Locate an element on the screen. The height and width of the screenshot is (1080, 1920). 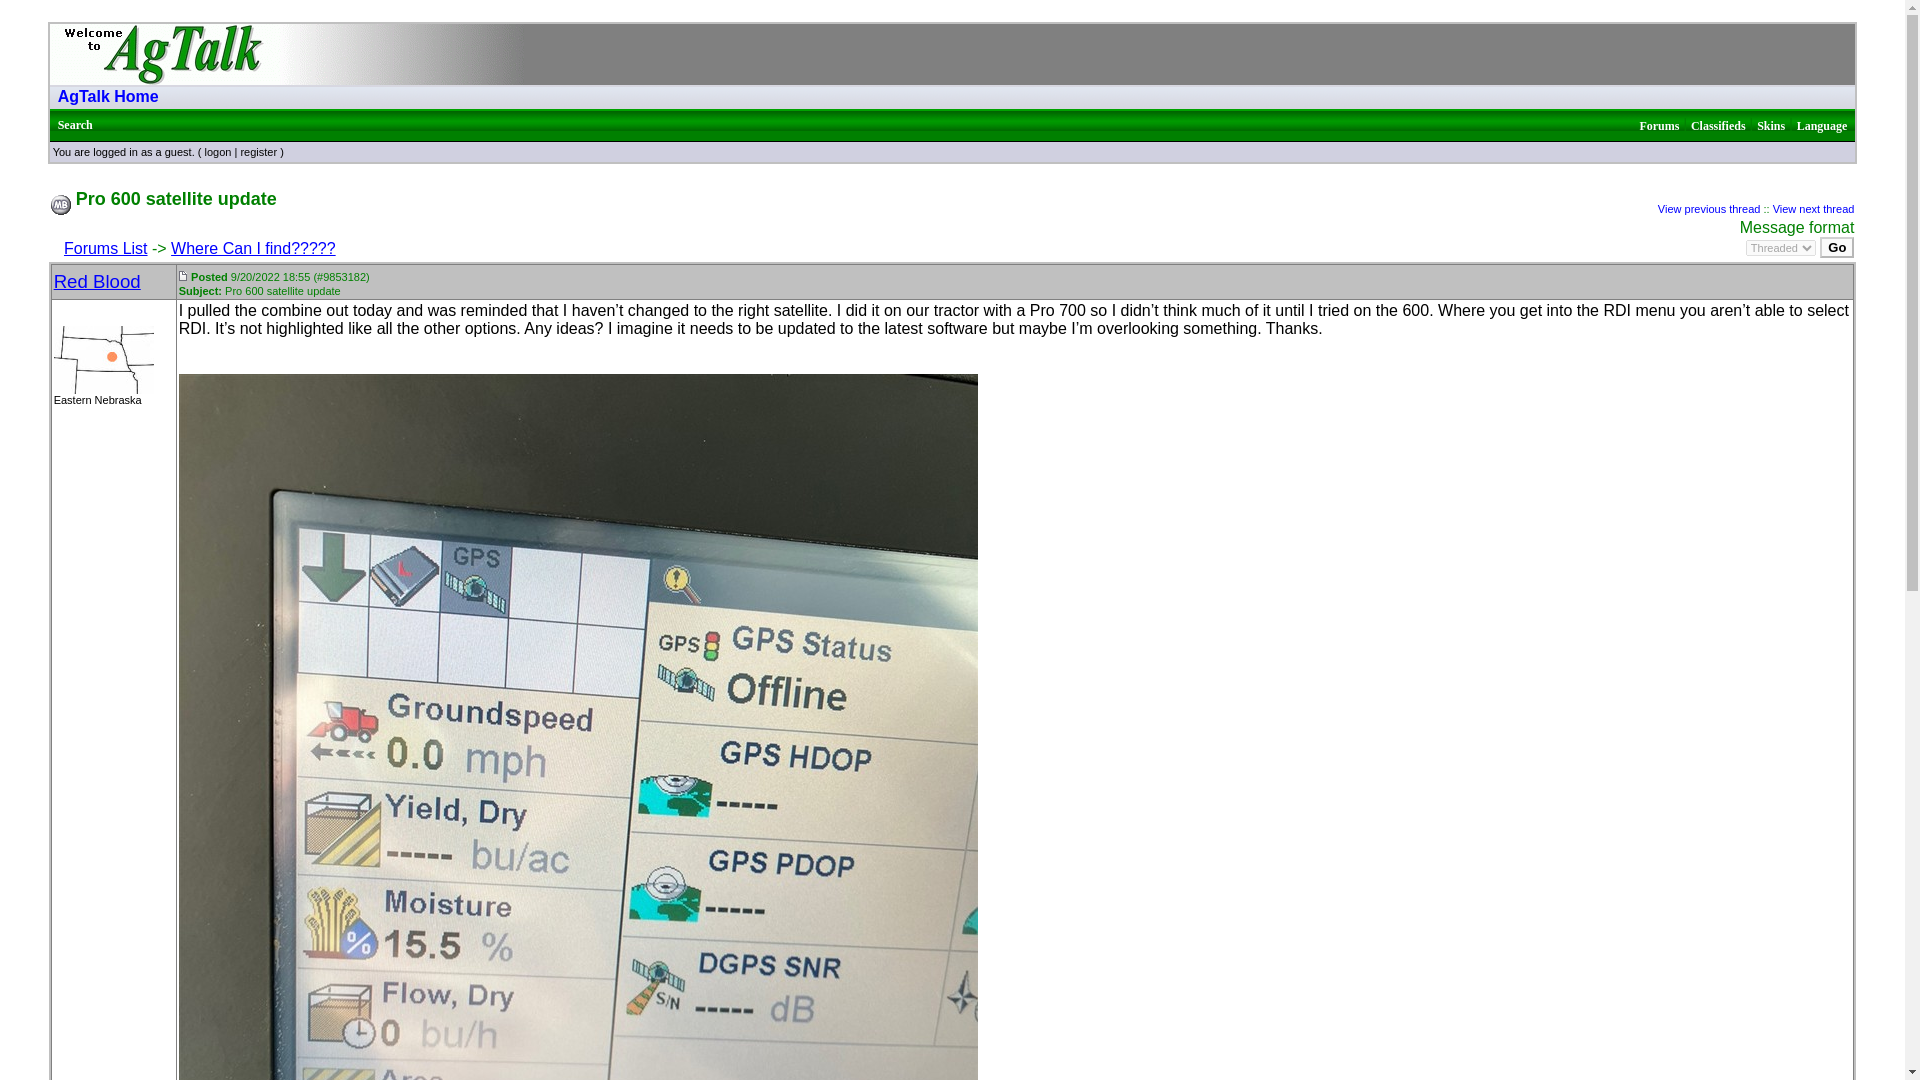
Classifieds is located at coordinates (1718, 125).